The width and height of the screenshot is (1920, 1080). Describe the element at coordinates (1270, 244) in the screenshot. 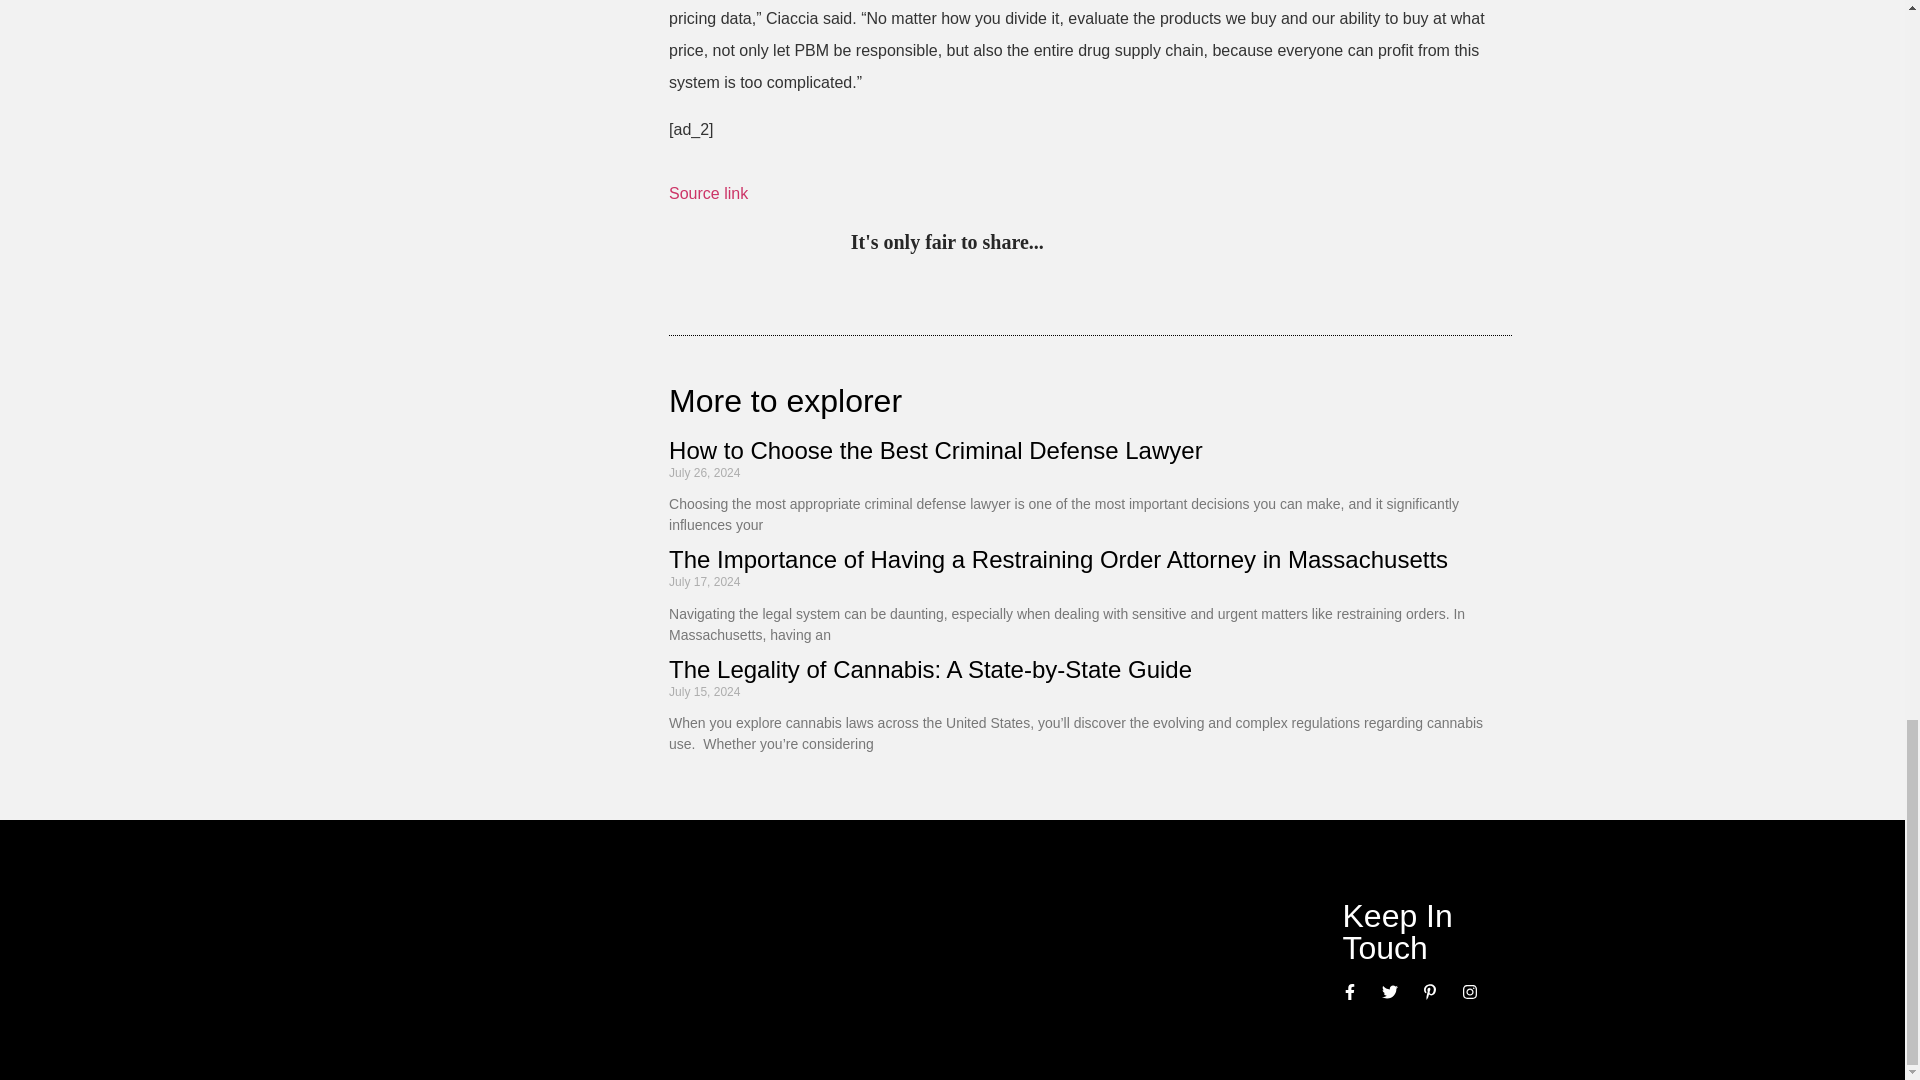

I see `email` at that location.